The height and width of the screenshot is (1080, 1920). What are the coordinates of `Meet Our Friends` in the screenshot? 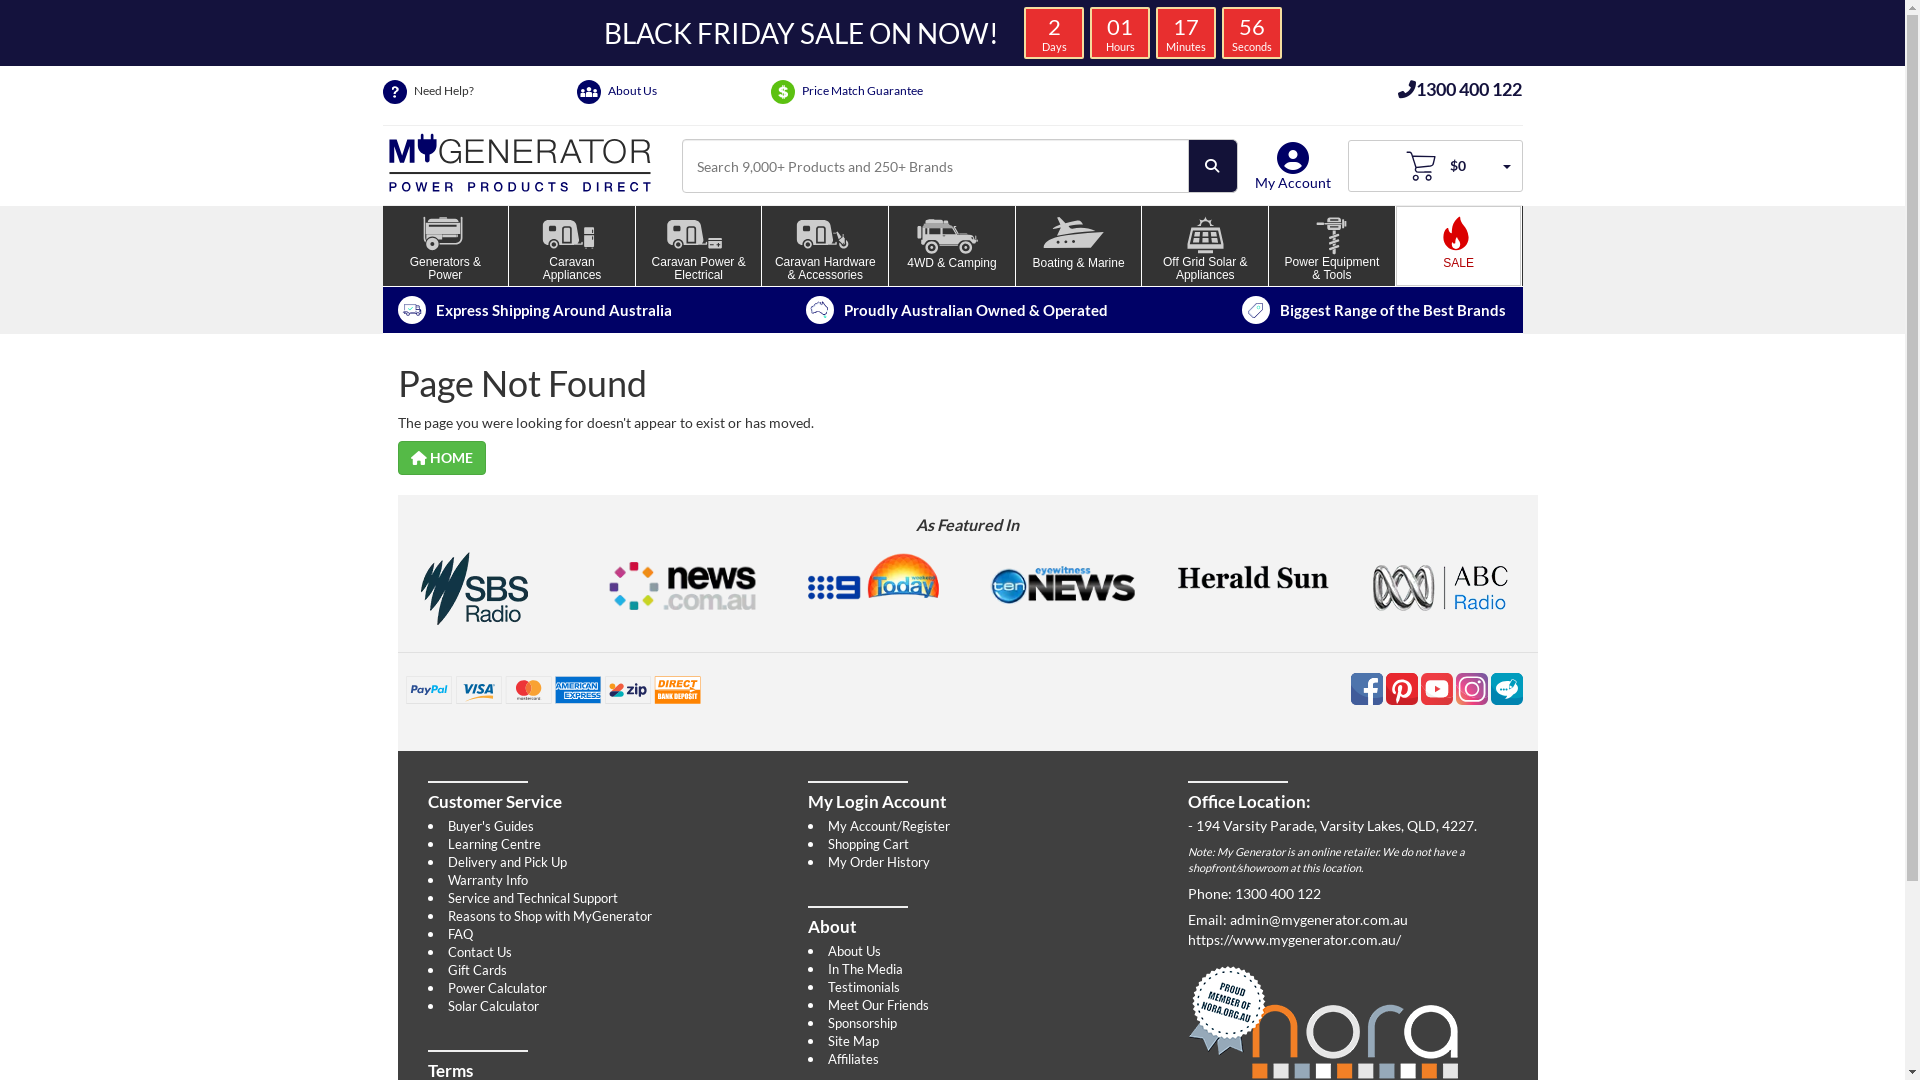 It's located at (878, 1005).